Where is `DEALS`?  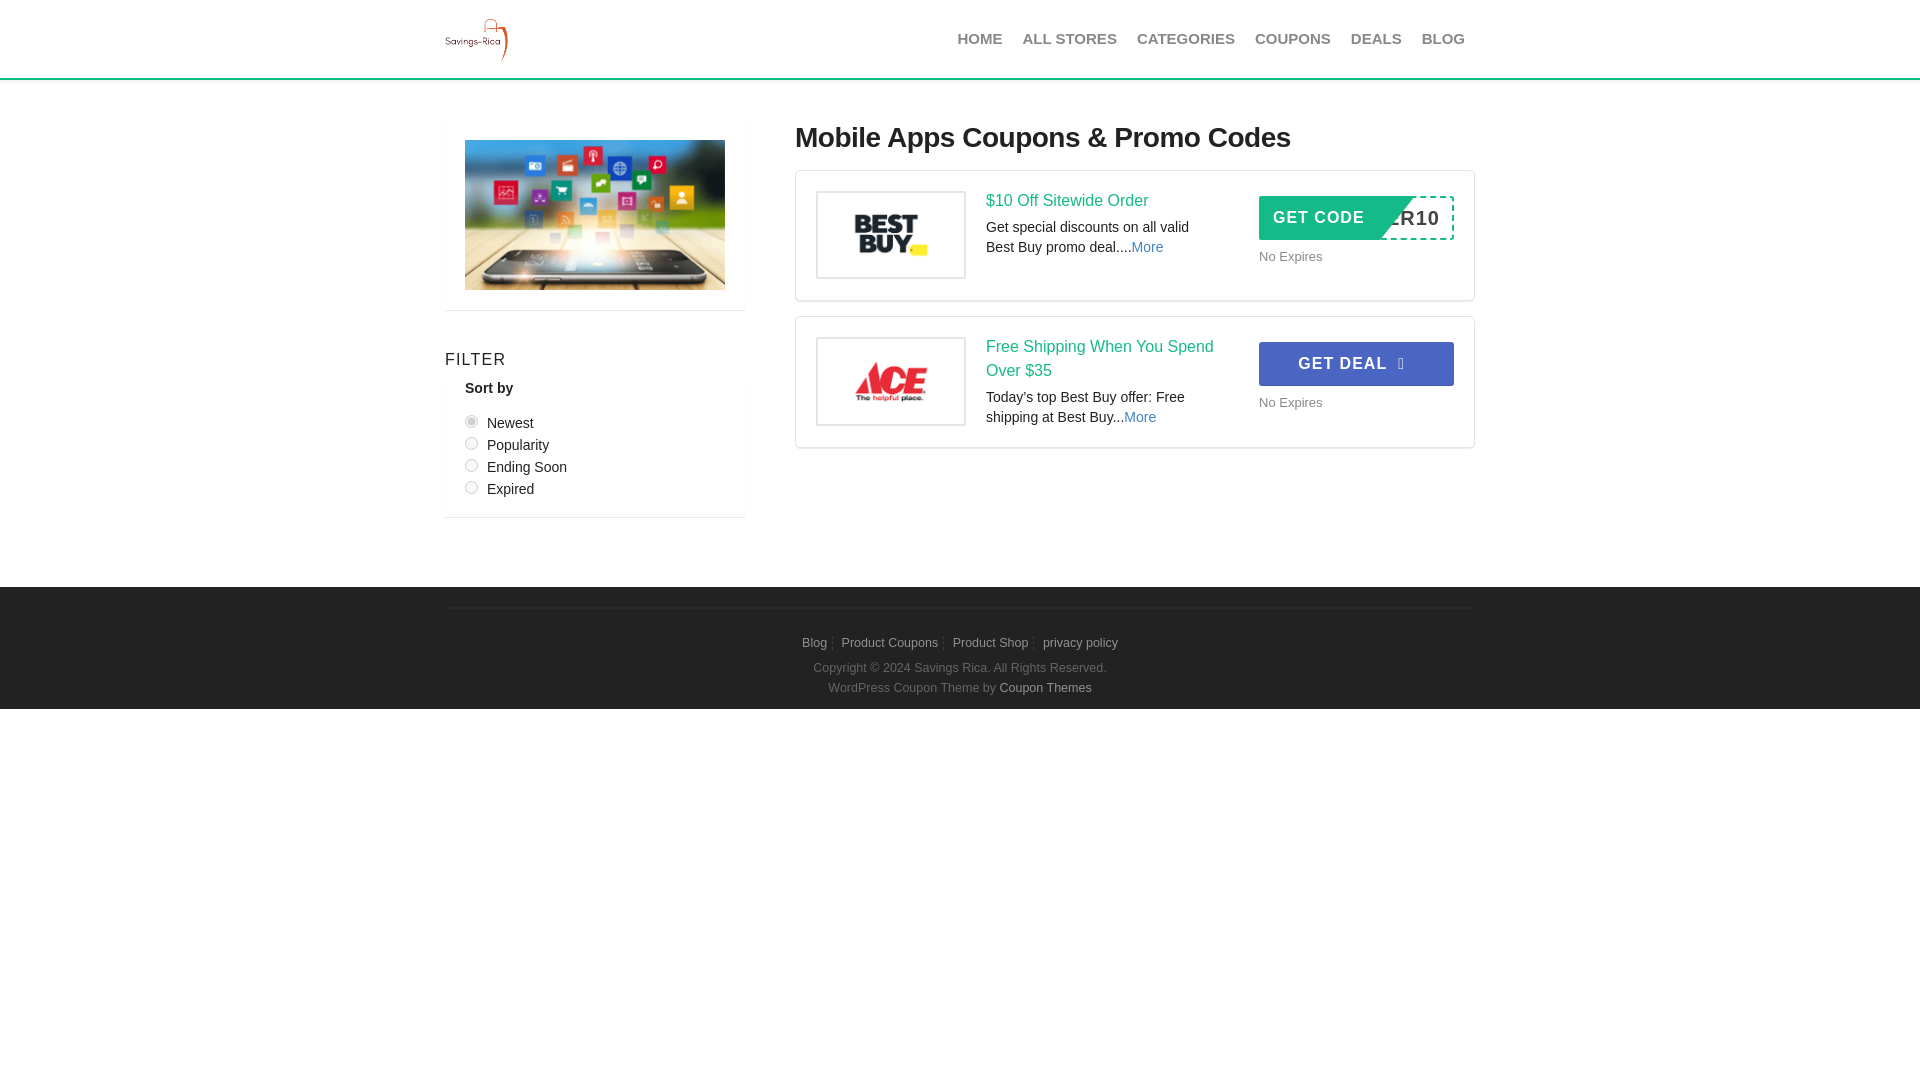
DEALS is located at coordinates (478, 38).